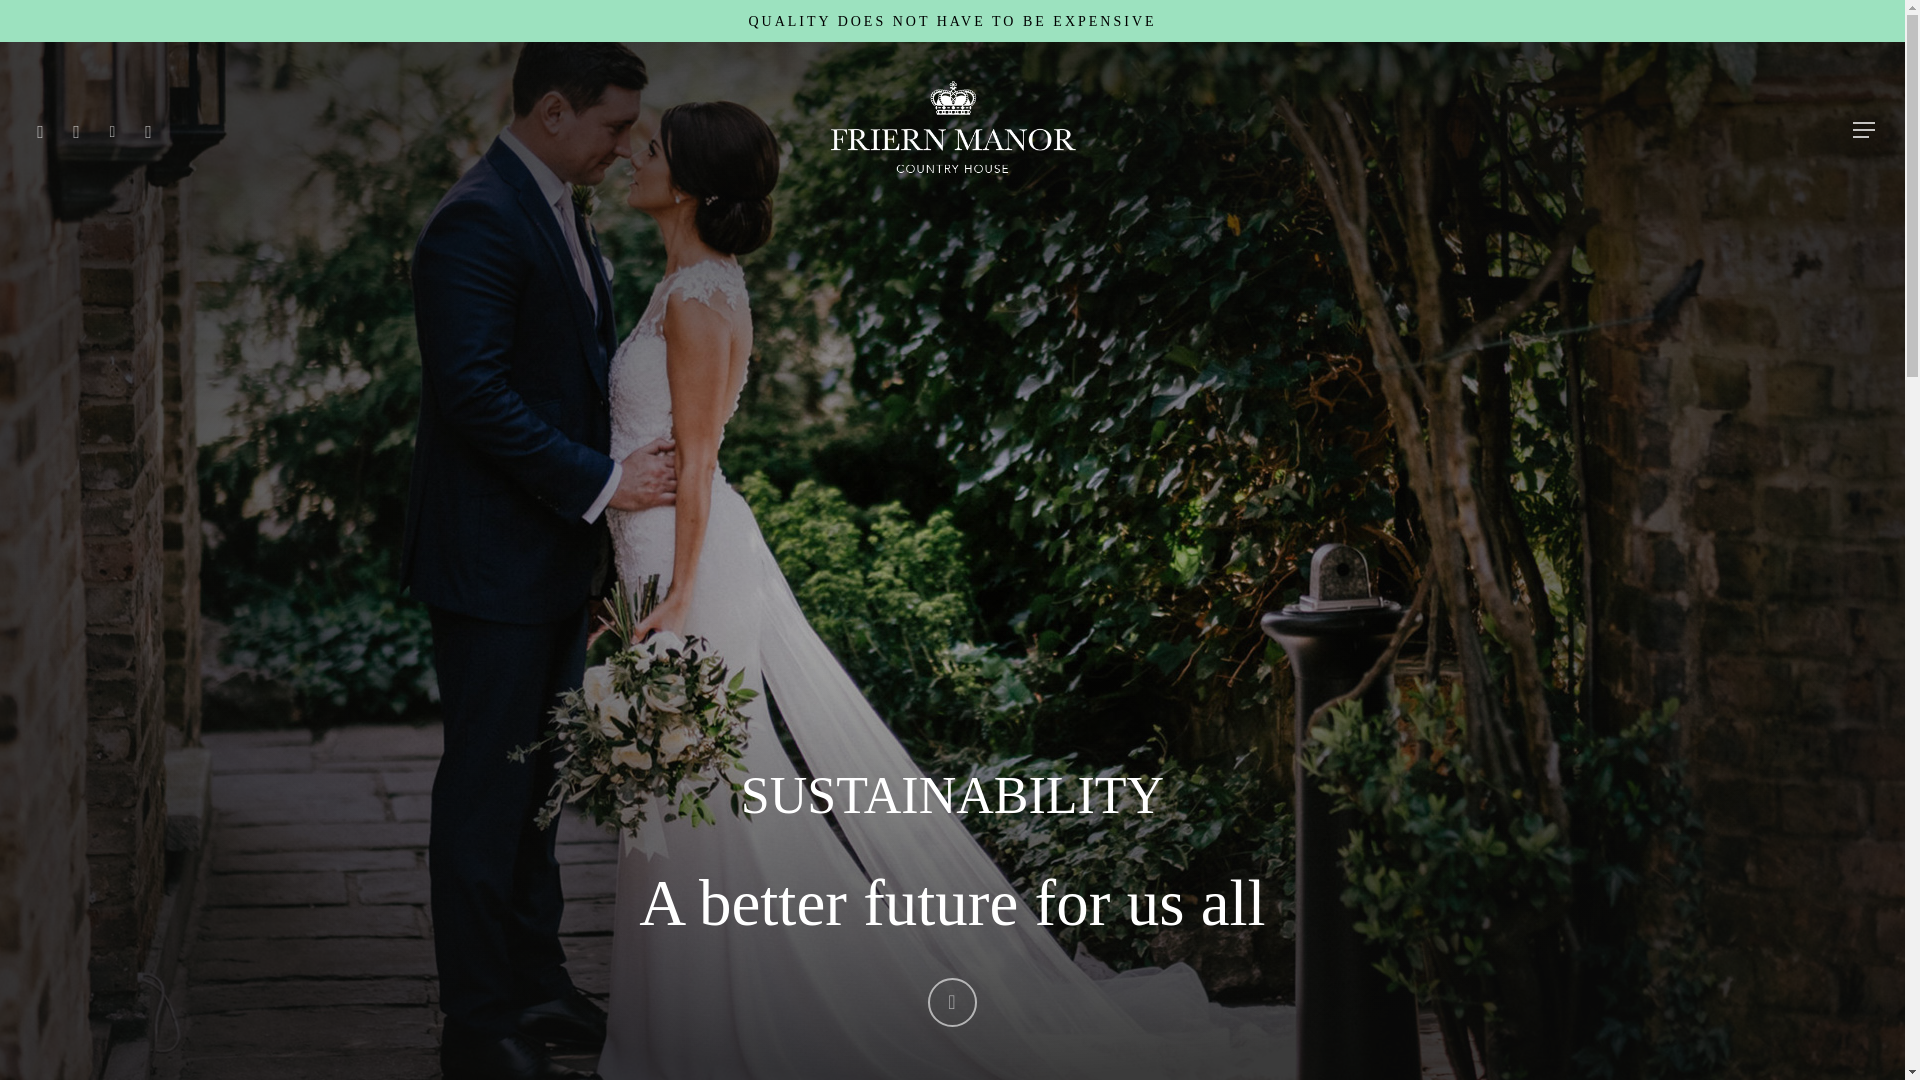 This screenshot has width=1920, height=1080. Describe the element at coordinates (1864, 130) in the screenshot. I see `Menu` at that location.